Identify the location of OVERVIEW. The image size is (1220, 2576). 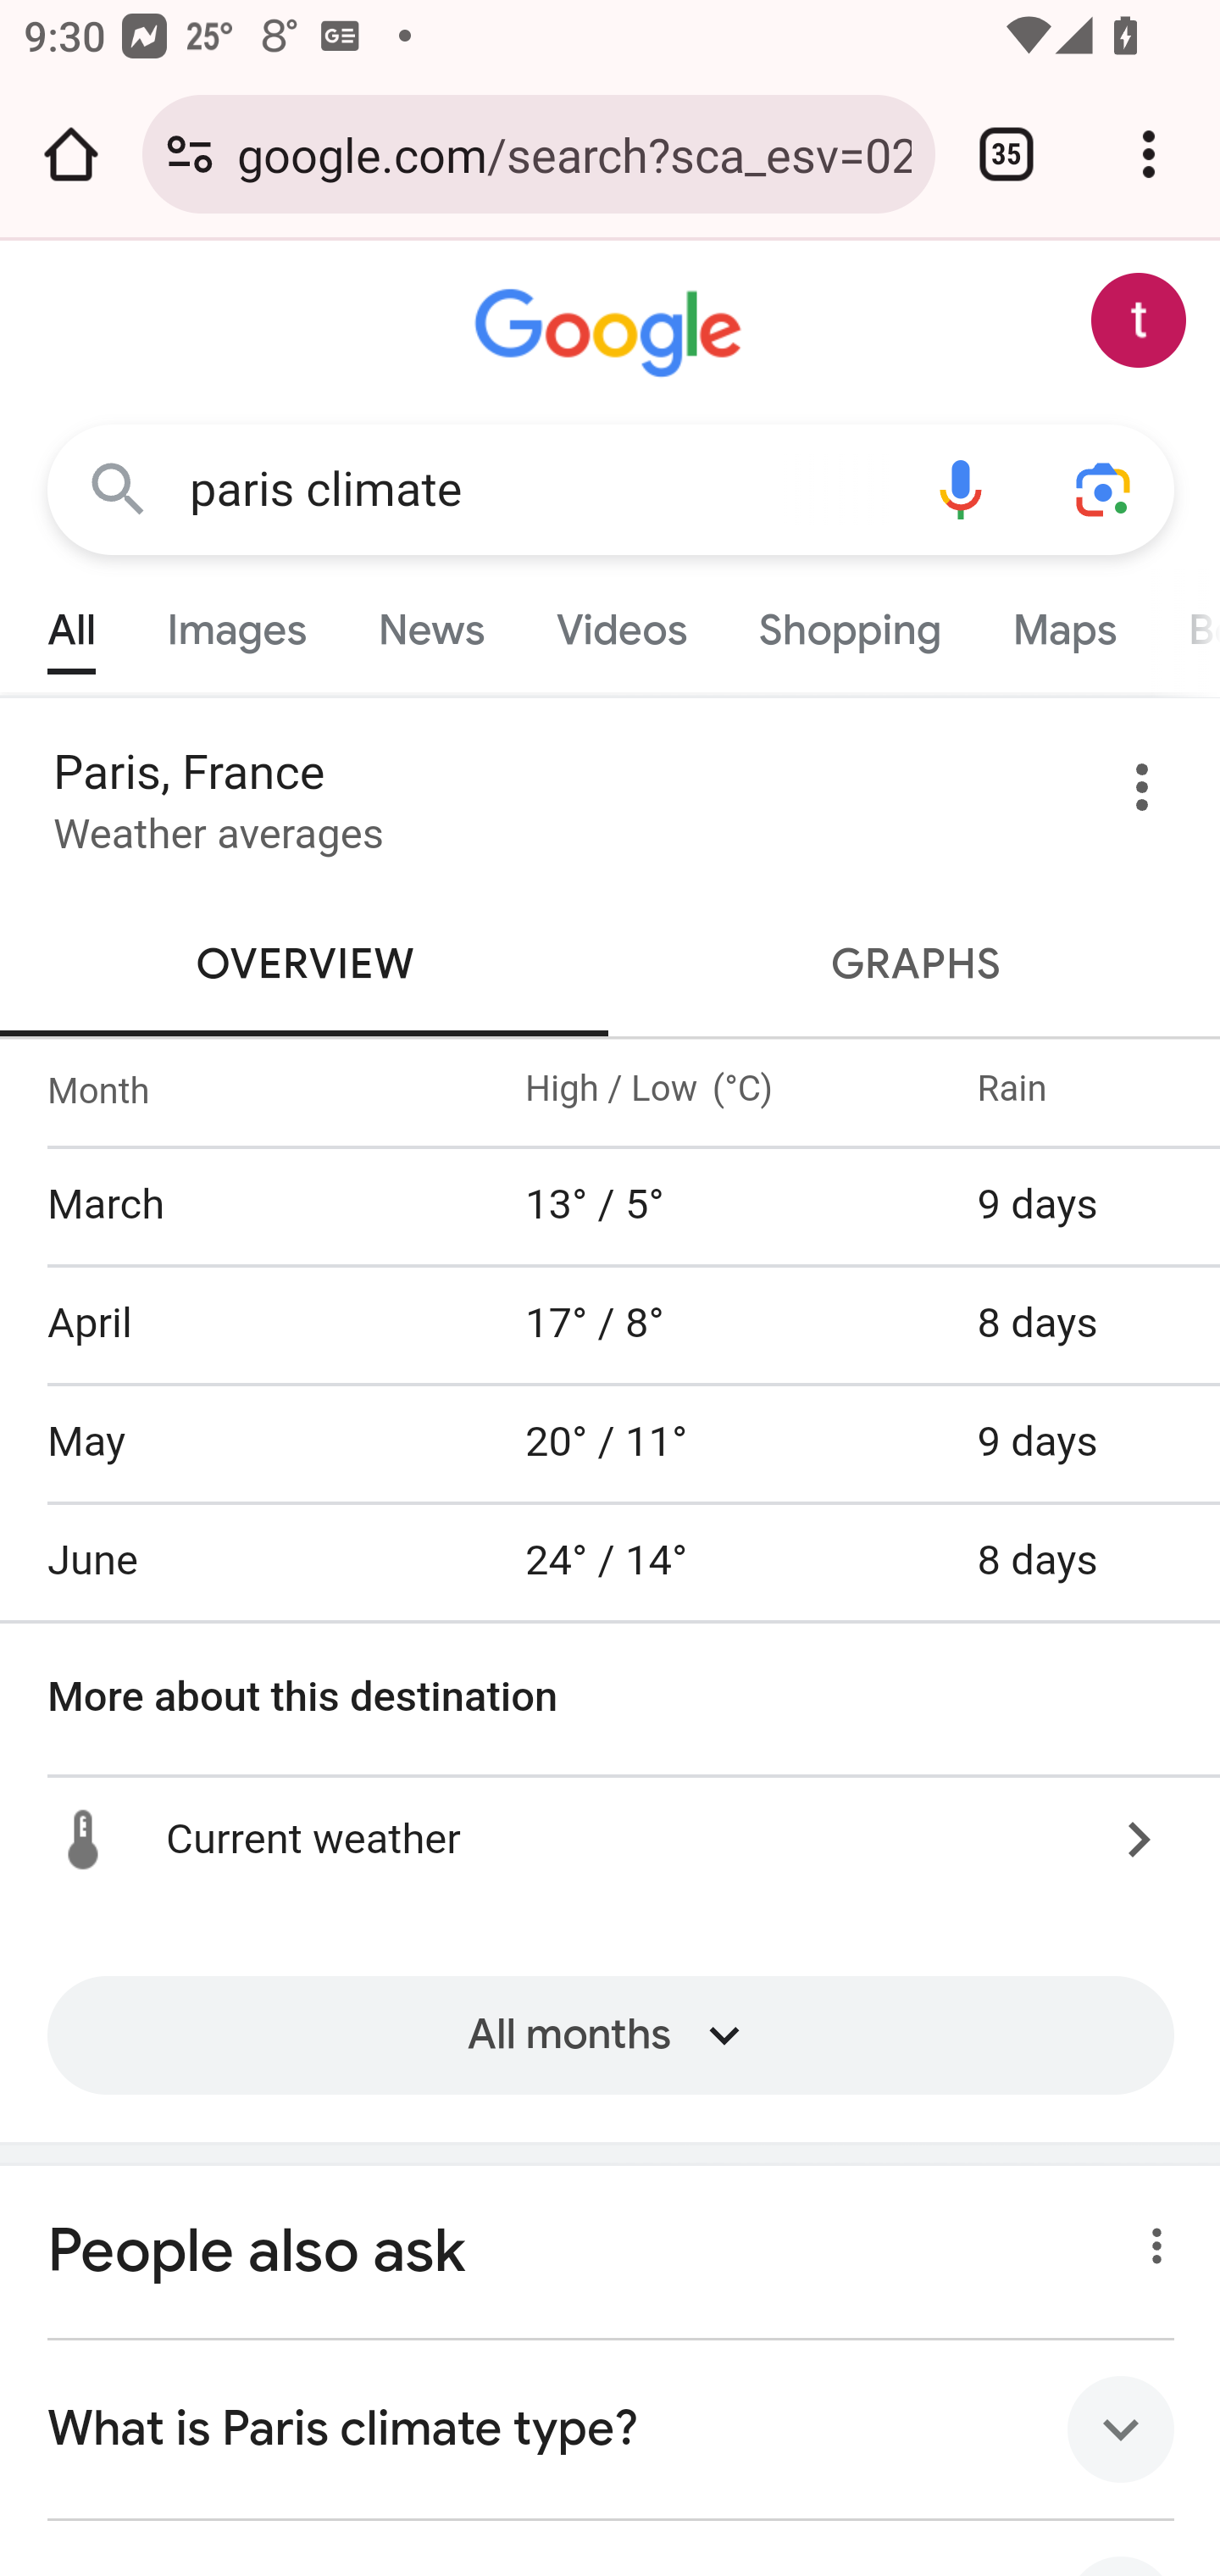
(307, 964).